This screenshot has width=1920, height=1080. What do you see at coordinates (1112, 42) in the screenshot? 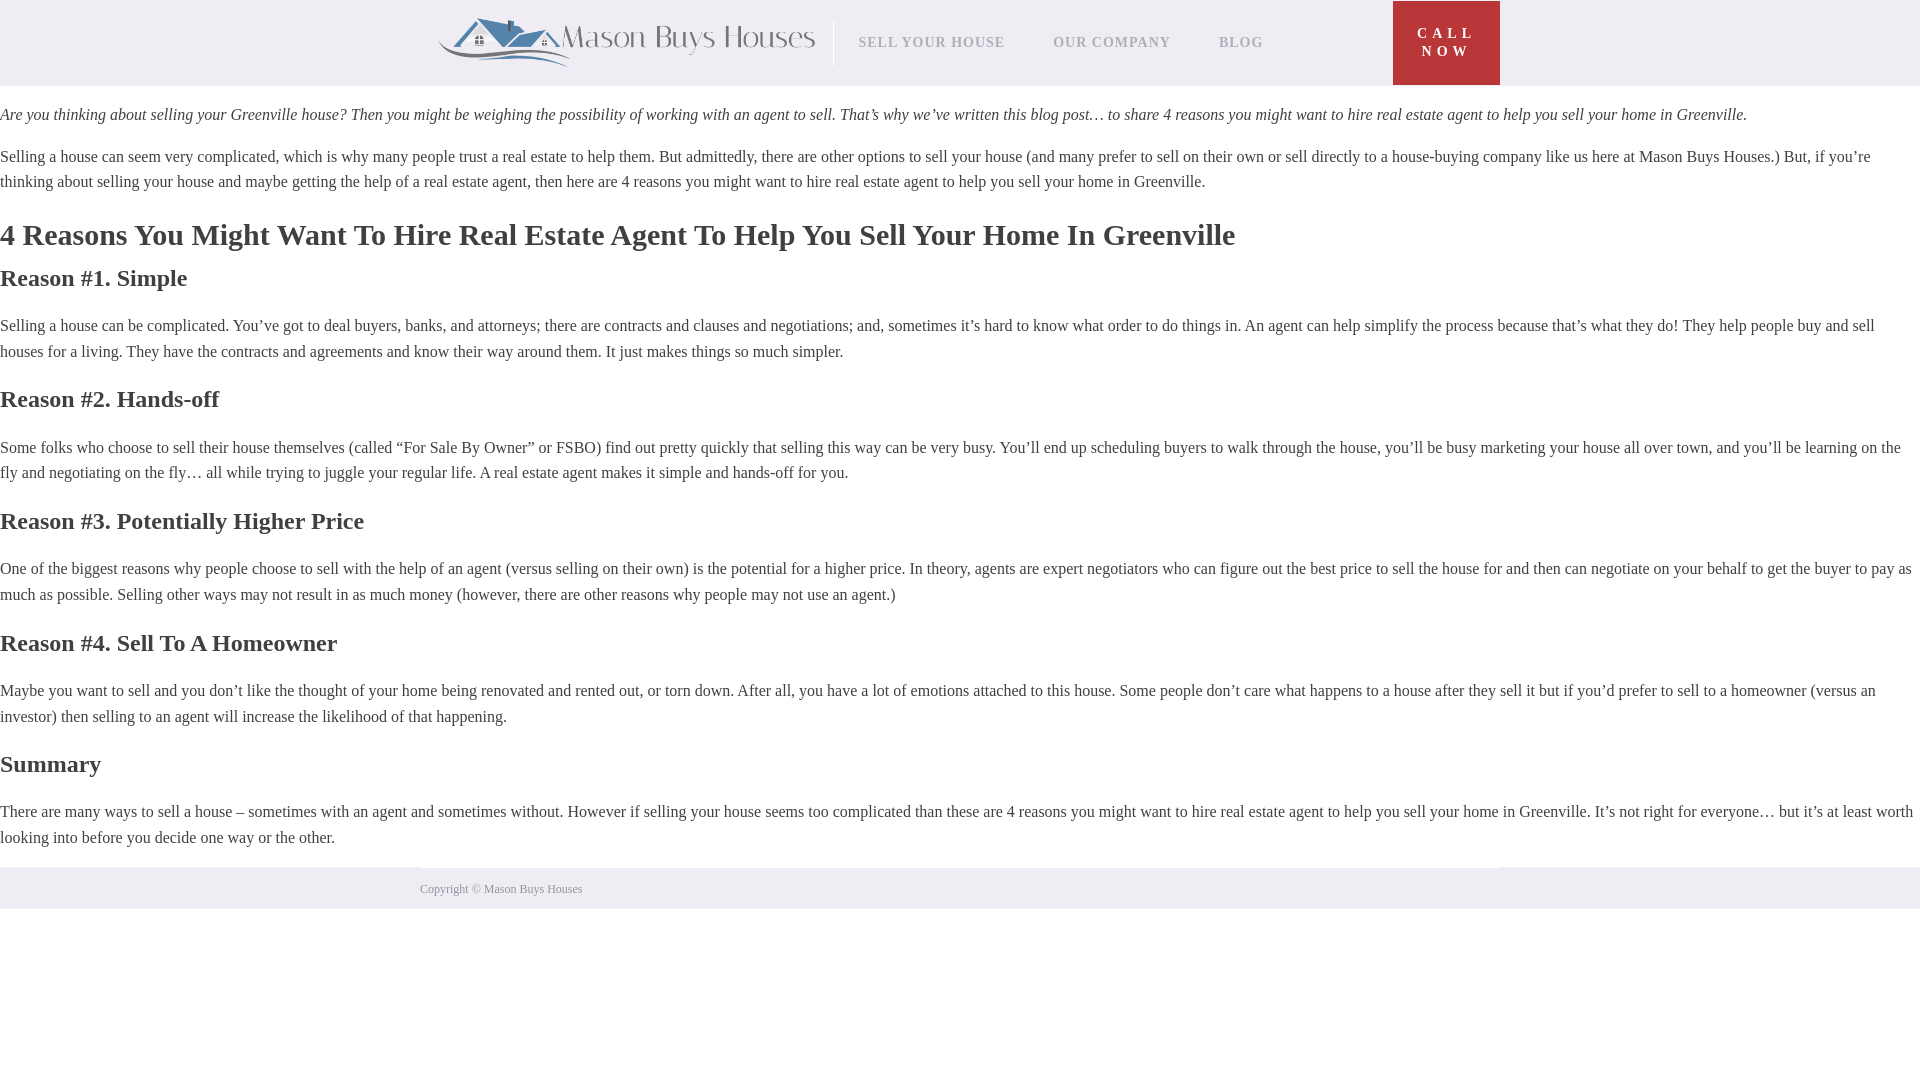
I see `OUR COMPANY` at bounding box center [1112, 42].